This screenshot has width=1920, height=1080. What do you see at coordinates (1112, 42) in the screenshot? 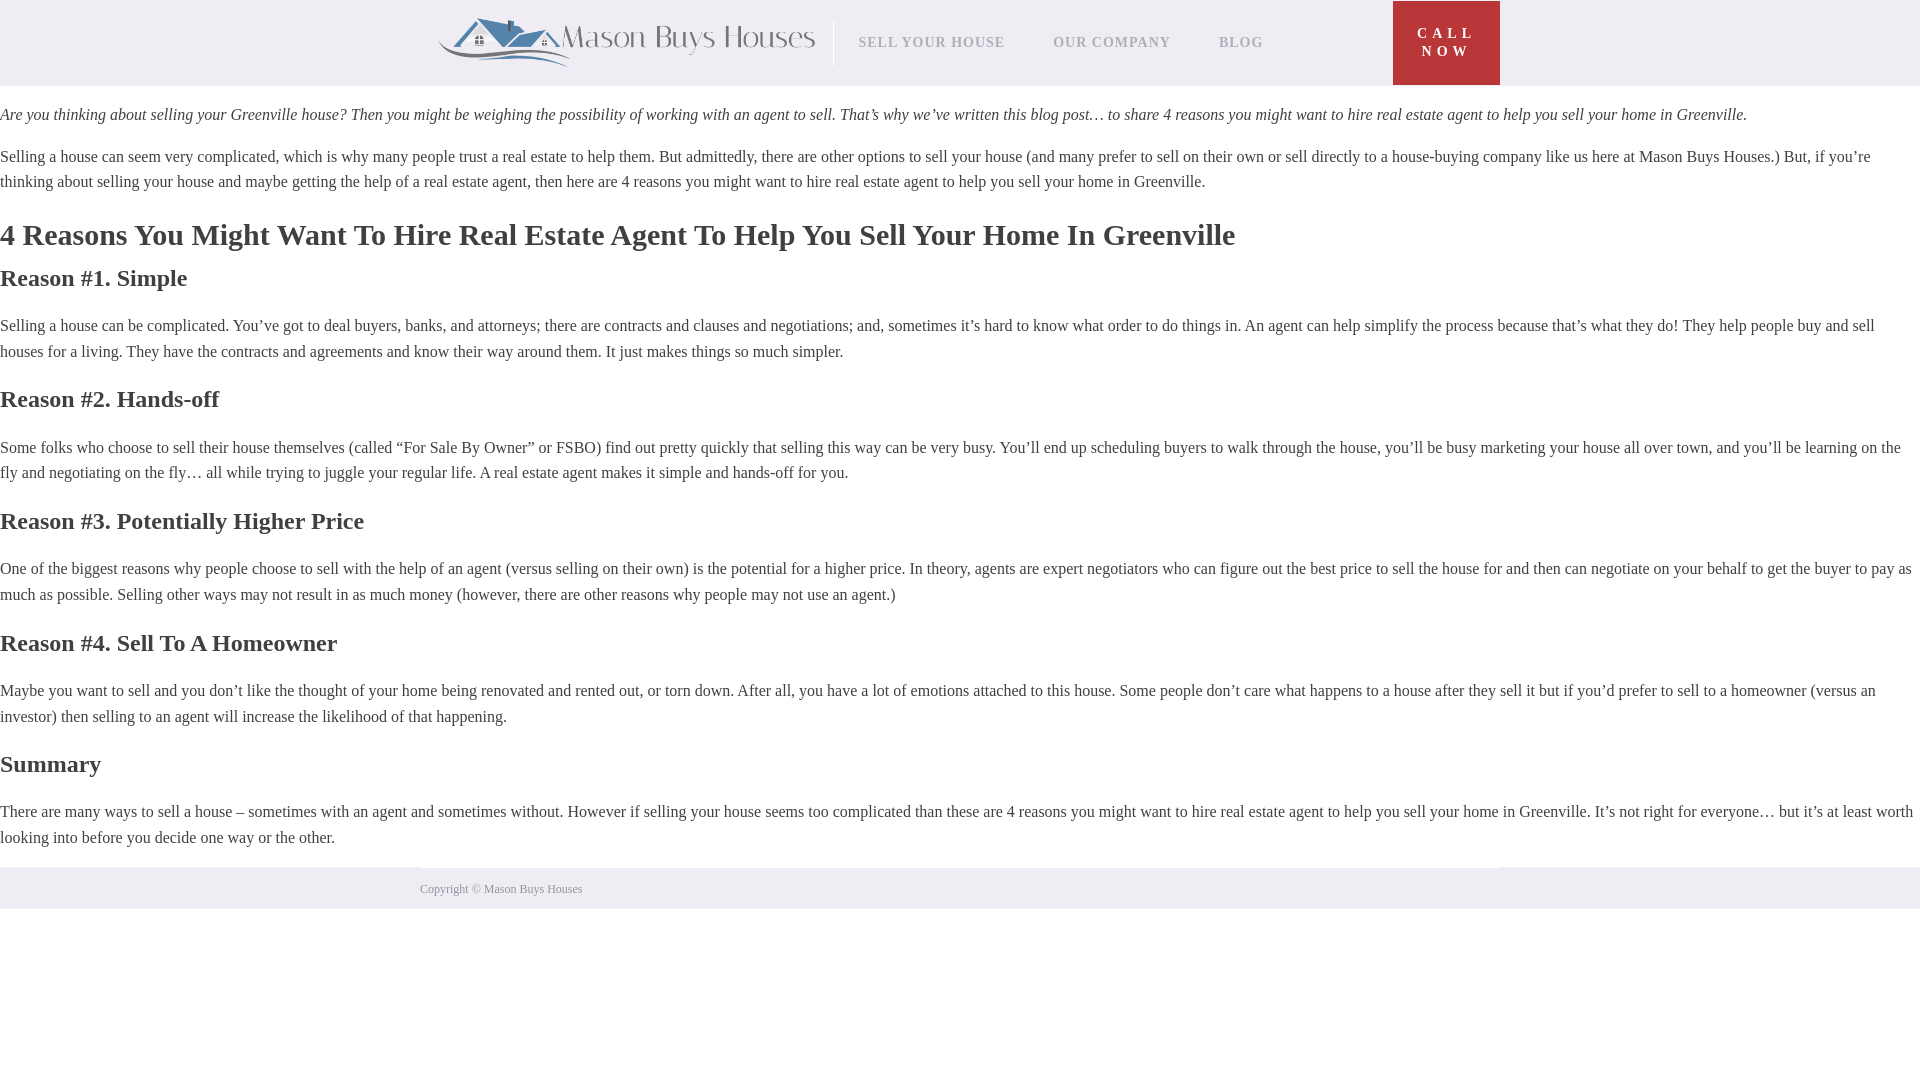
I see `OUR COMPANY` at bounding box center [1112, 42].